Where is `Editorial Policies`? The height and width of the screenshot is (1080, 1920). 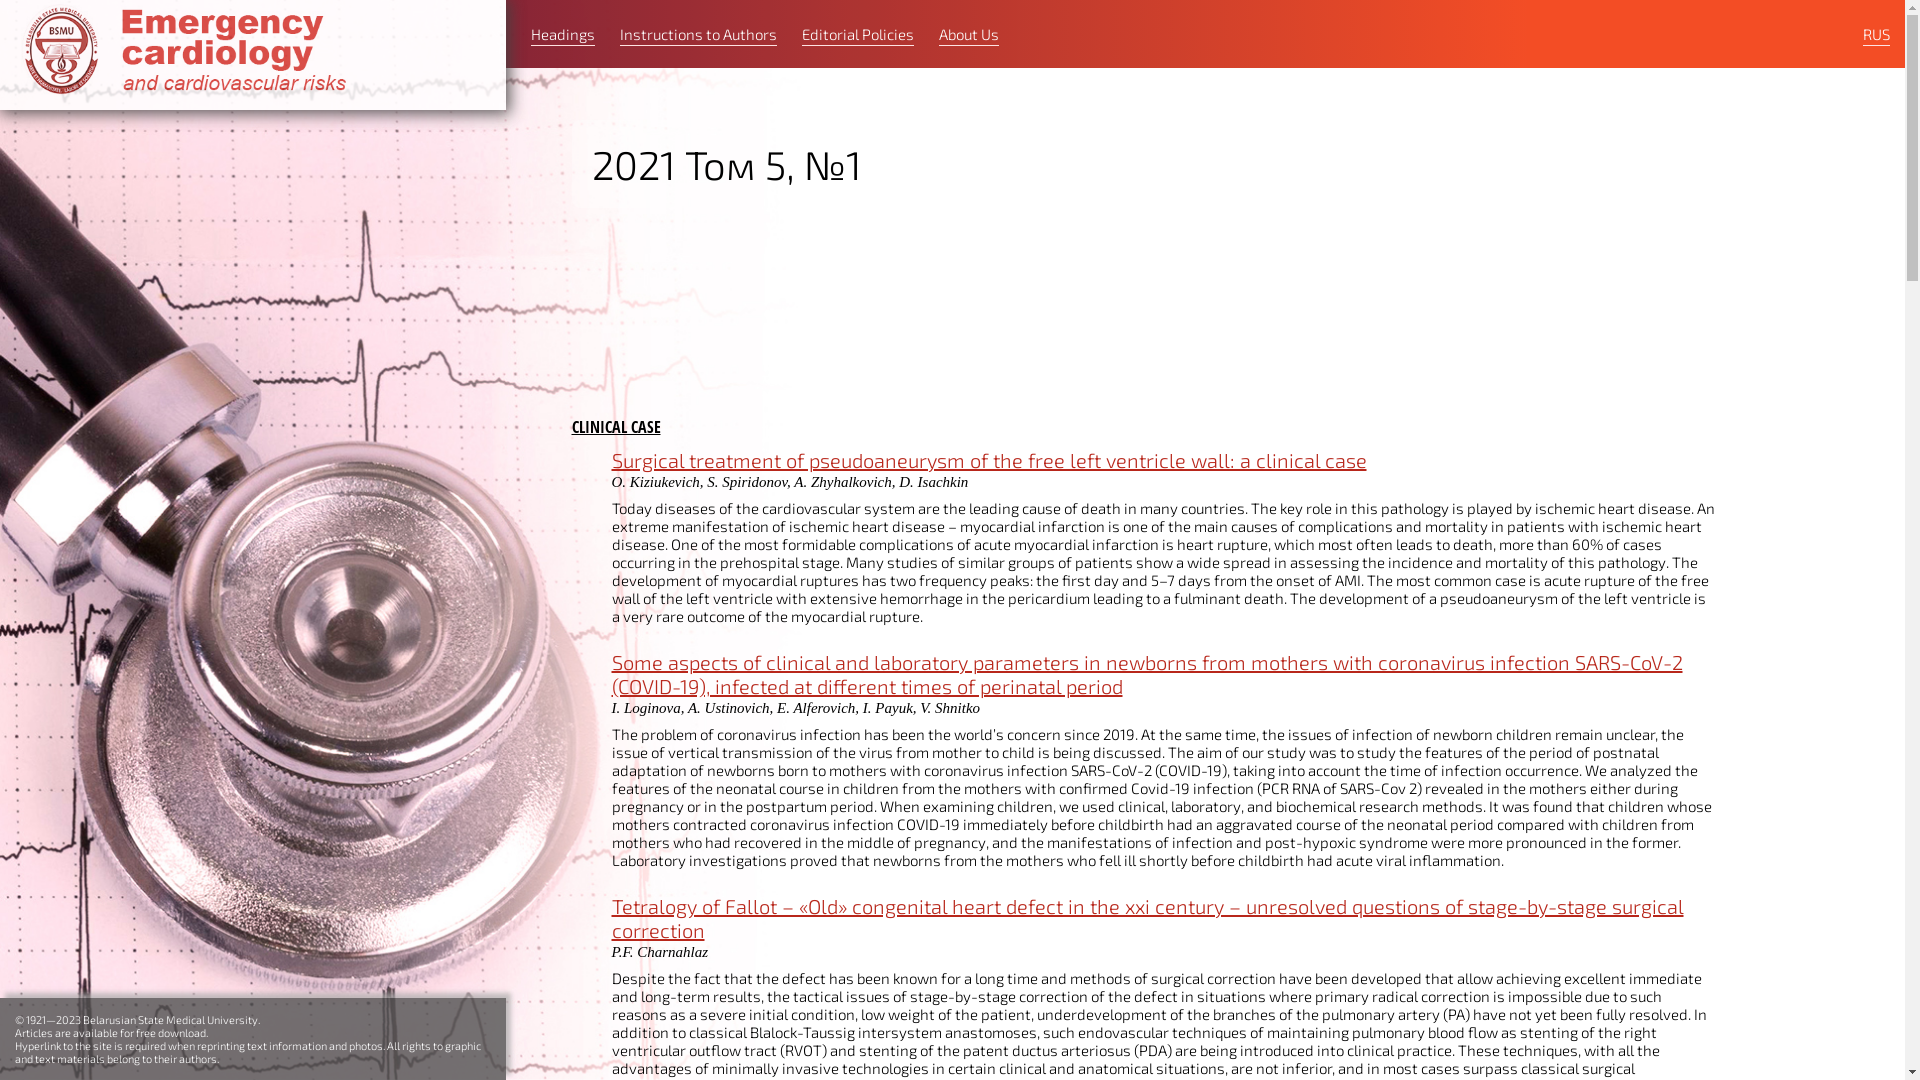 Editorial Policies is located at coordinates (858, 36).